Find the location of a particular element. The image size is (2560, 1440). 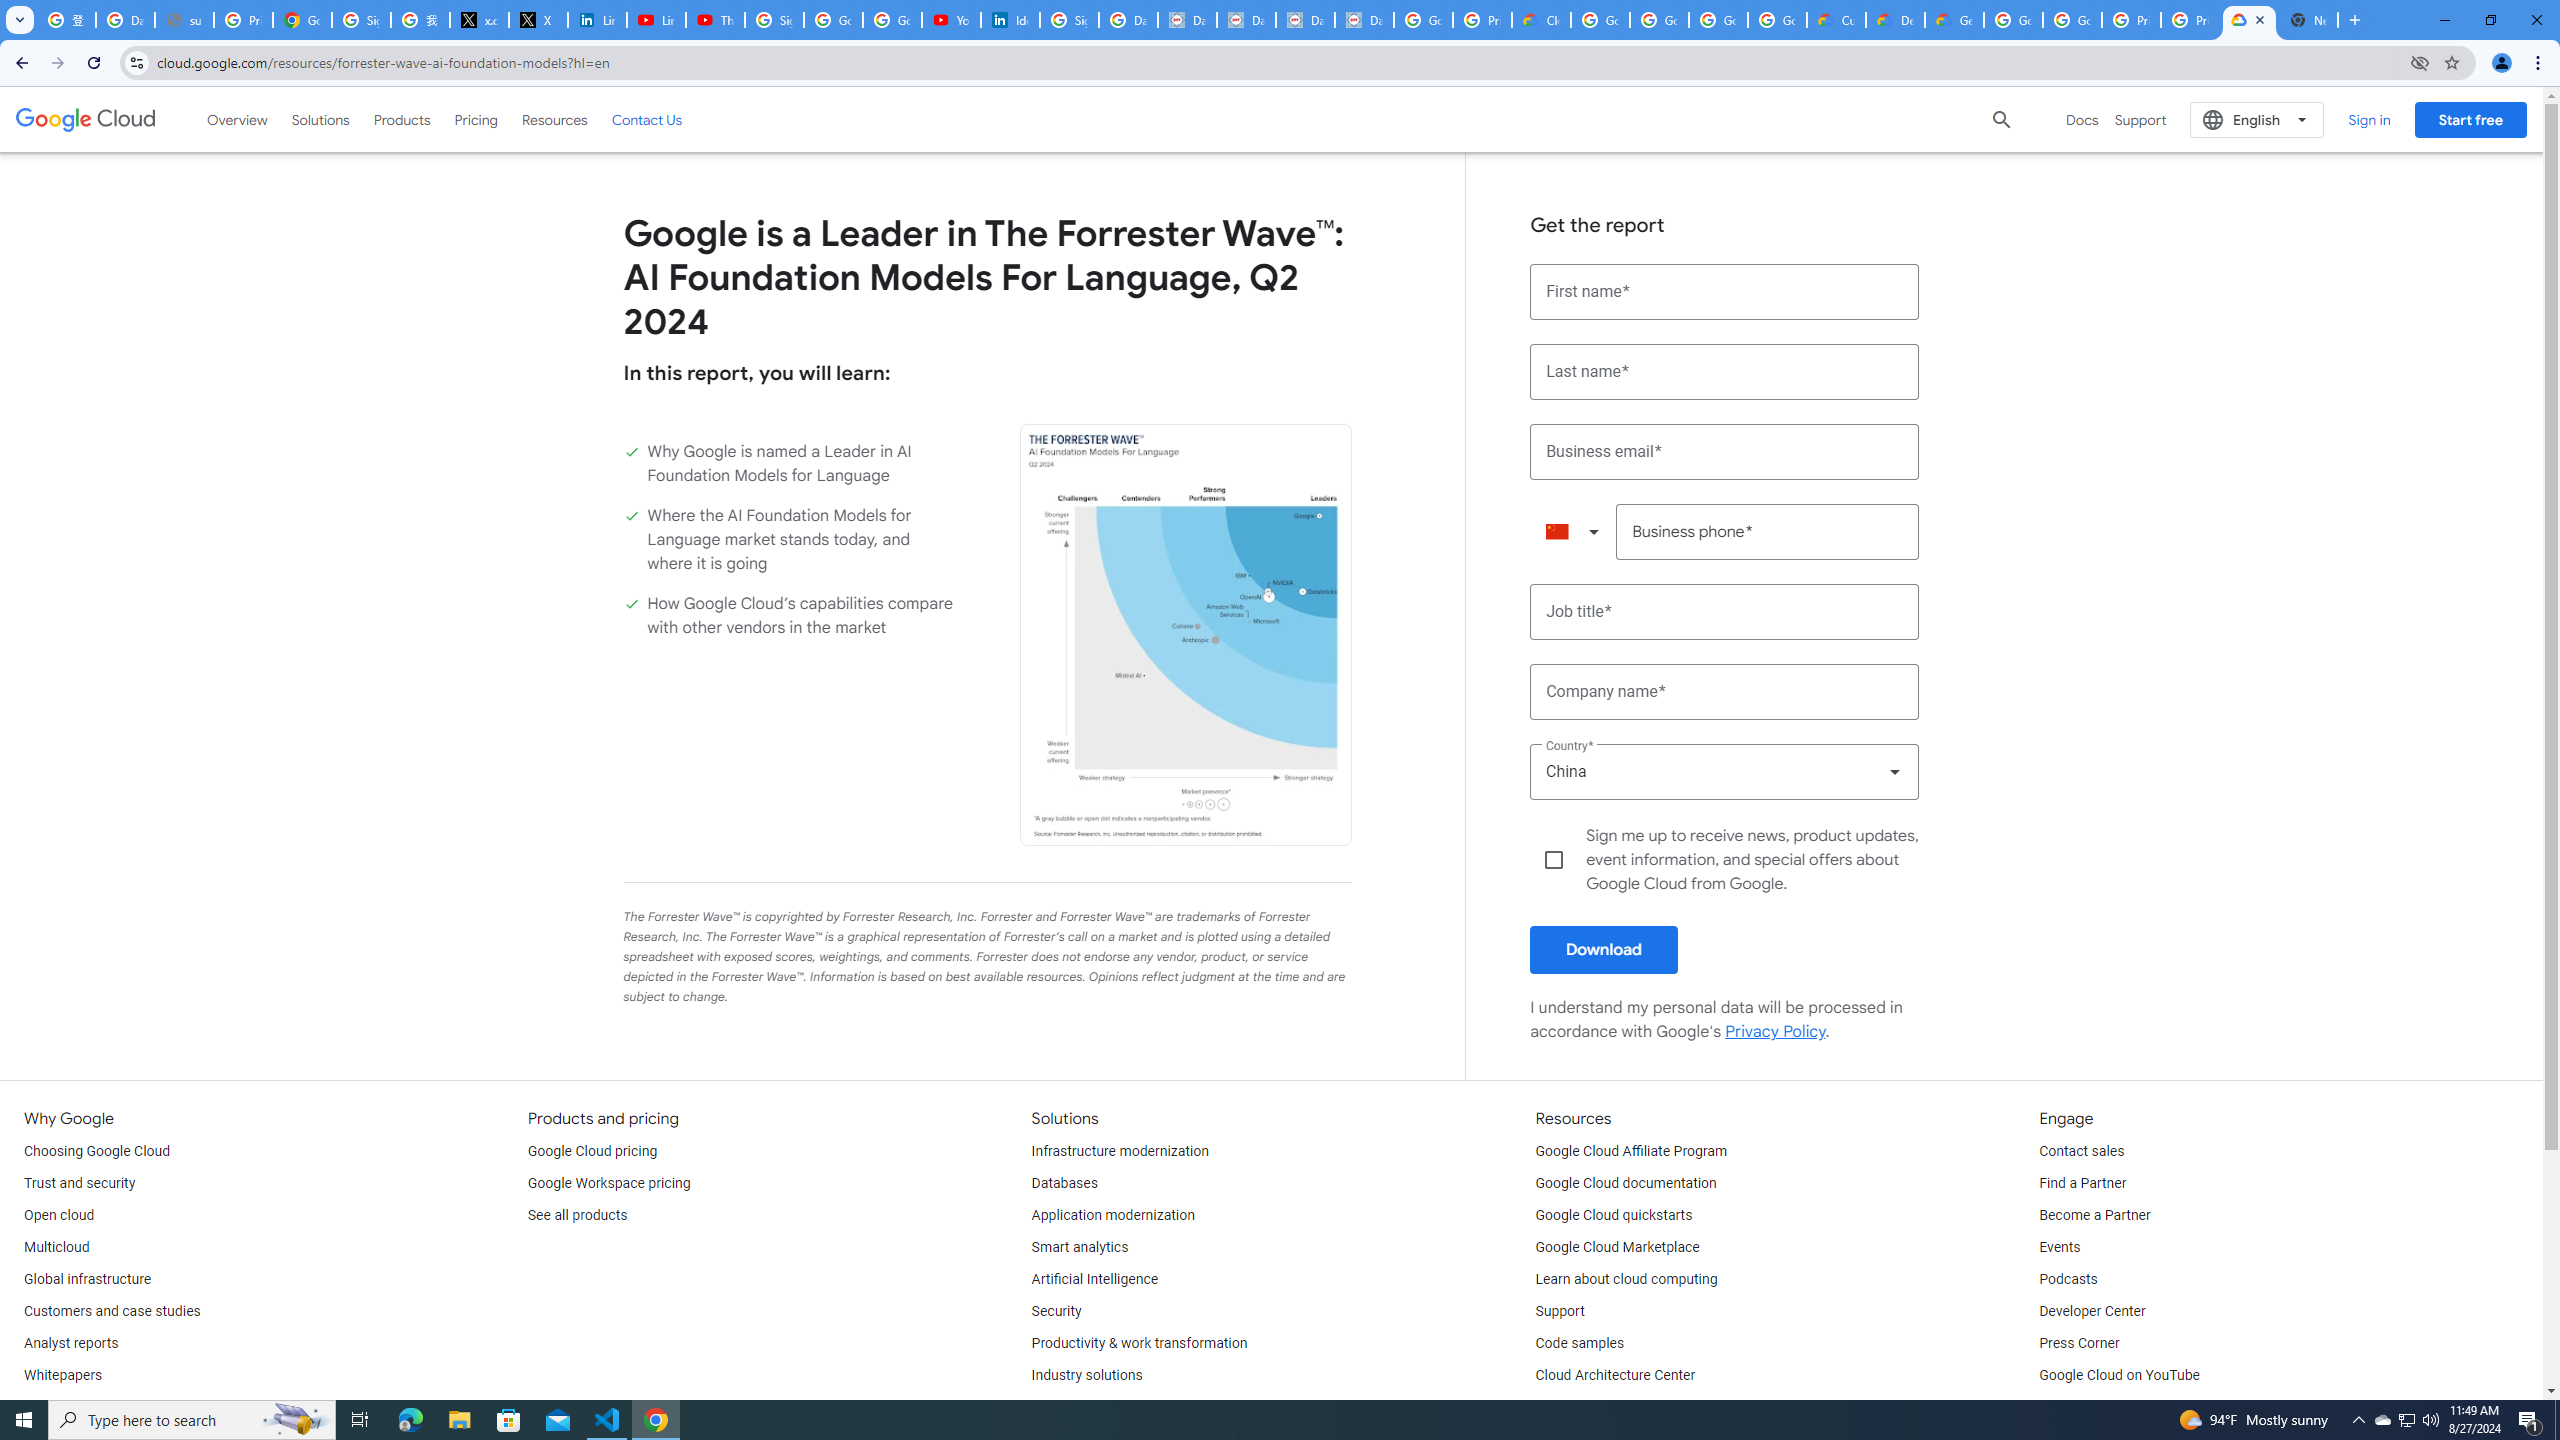

Sign in - Google Accounts is located at coordinates (1070, 20).